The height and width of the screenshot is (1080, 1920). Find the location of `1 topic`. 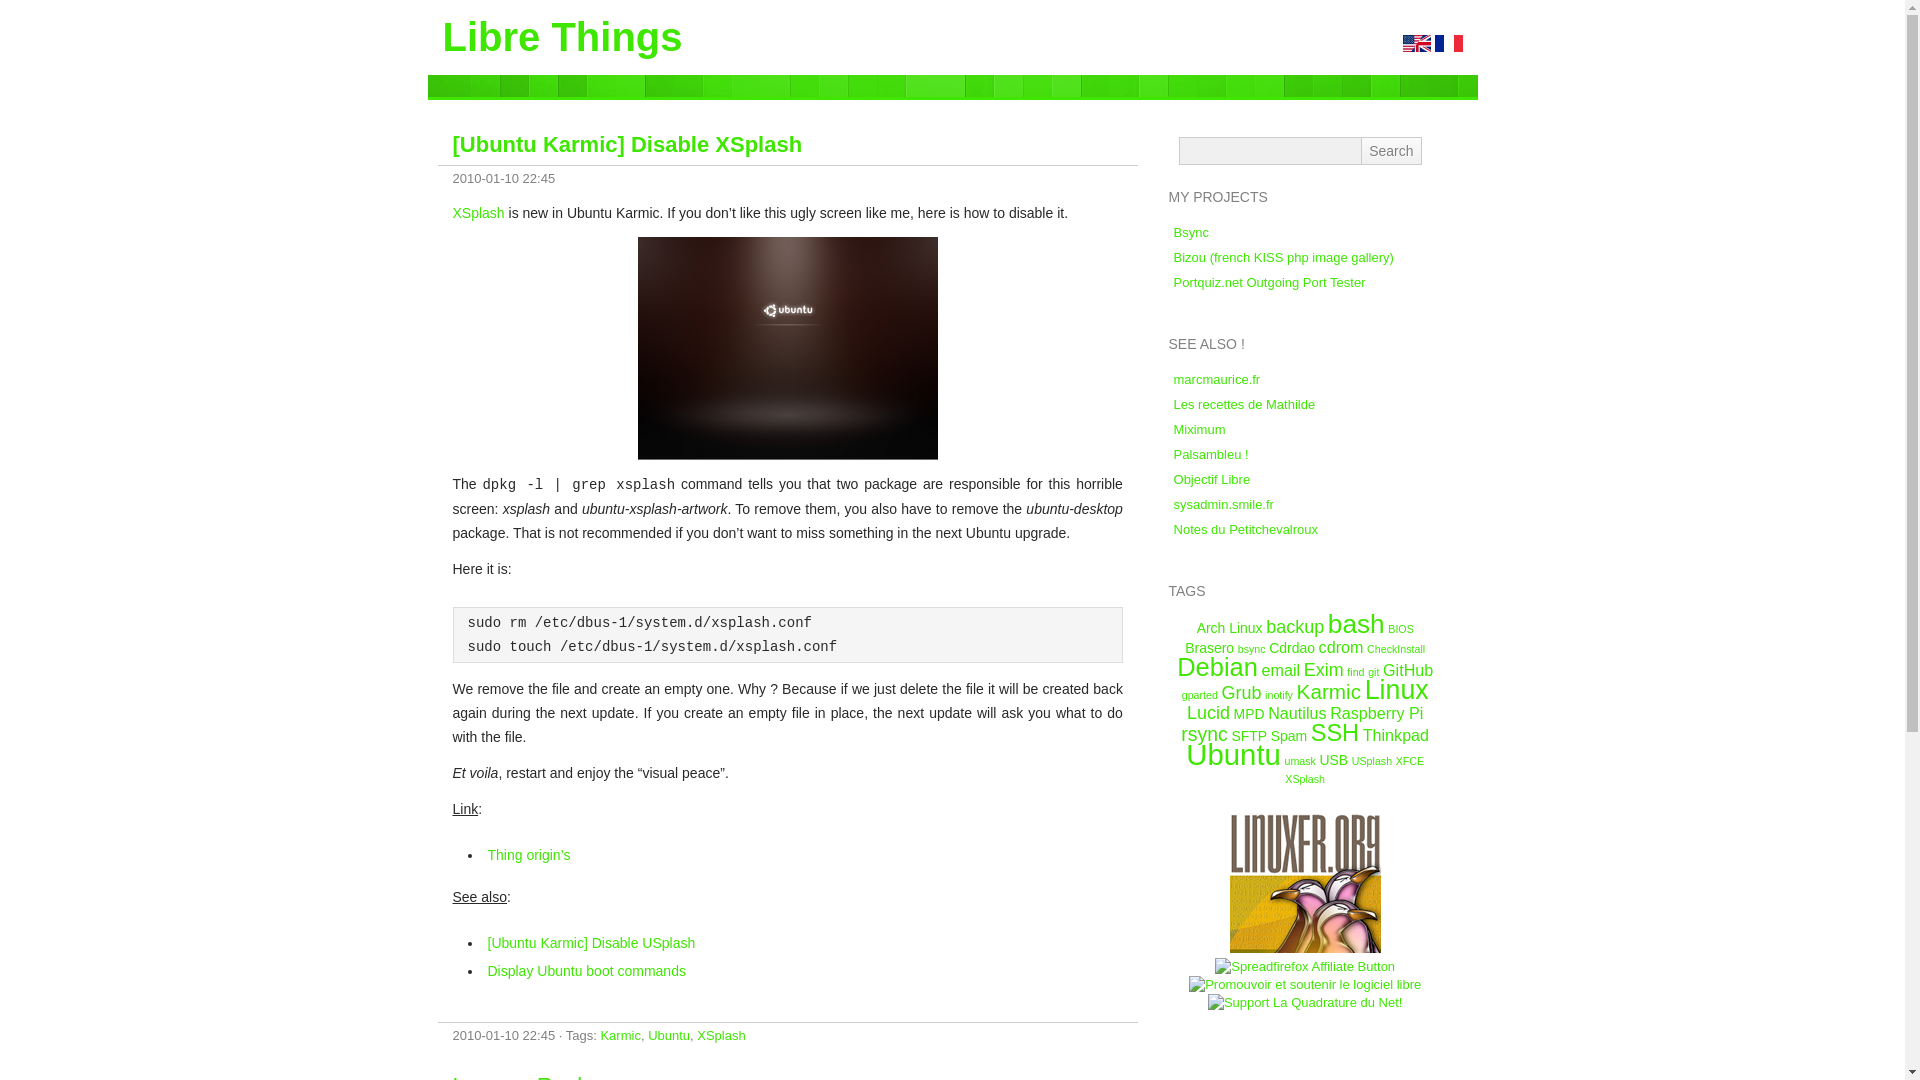

1 topic is located at coordinates (1400, 629).